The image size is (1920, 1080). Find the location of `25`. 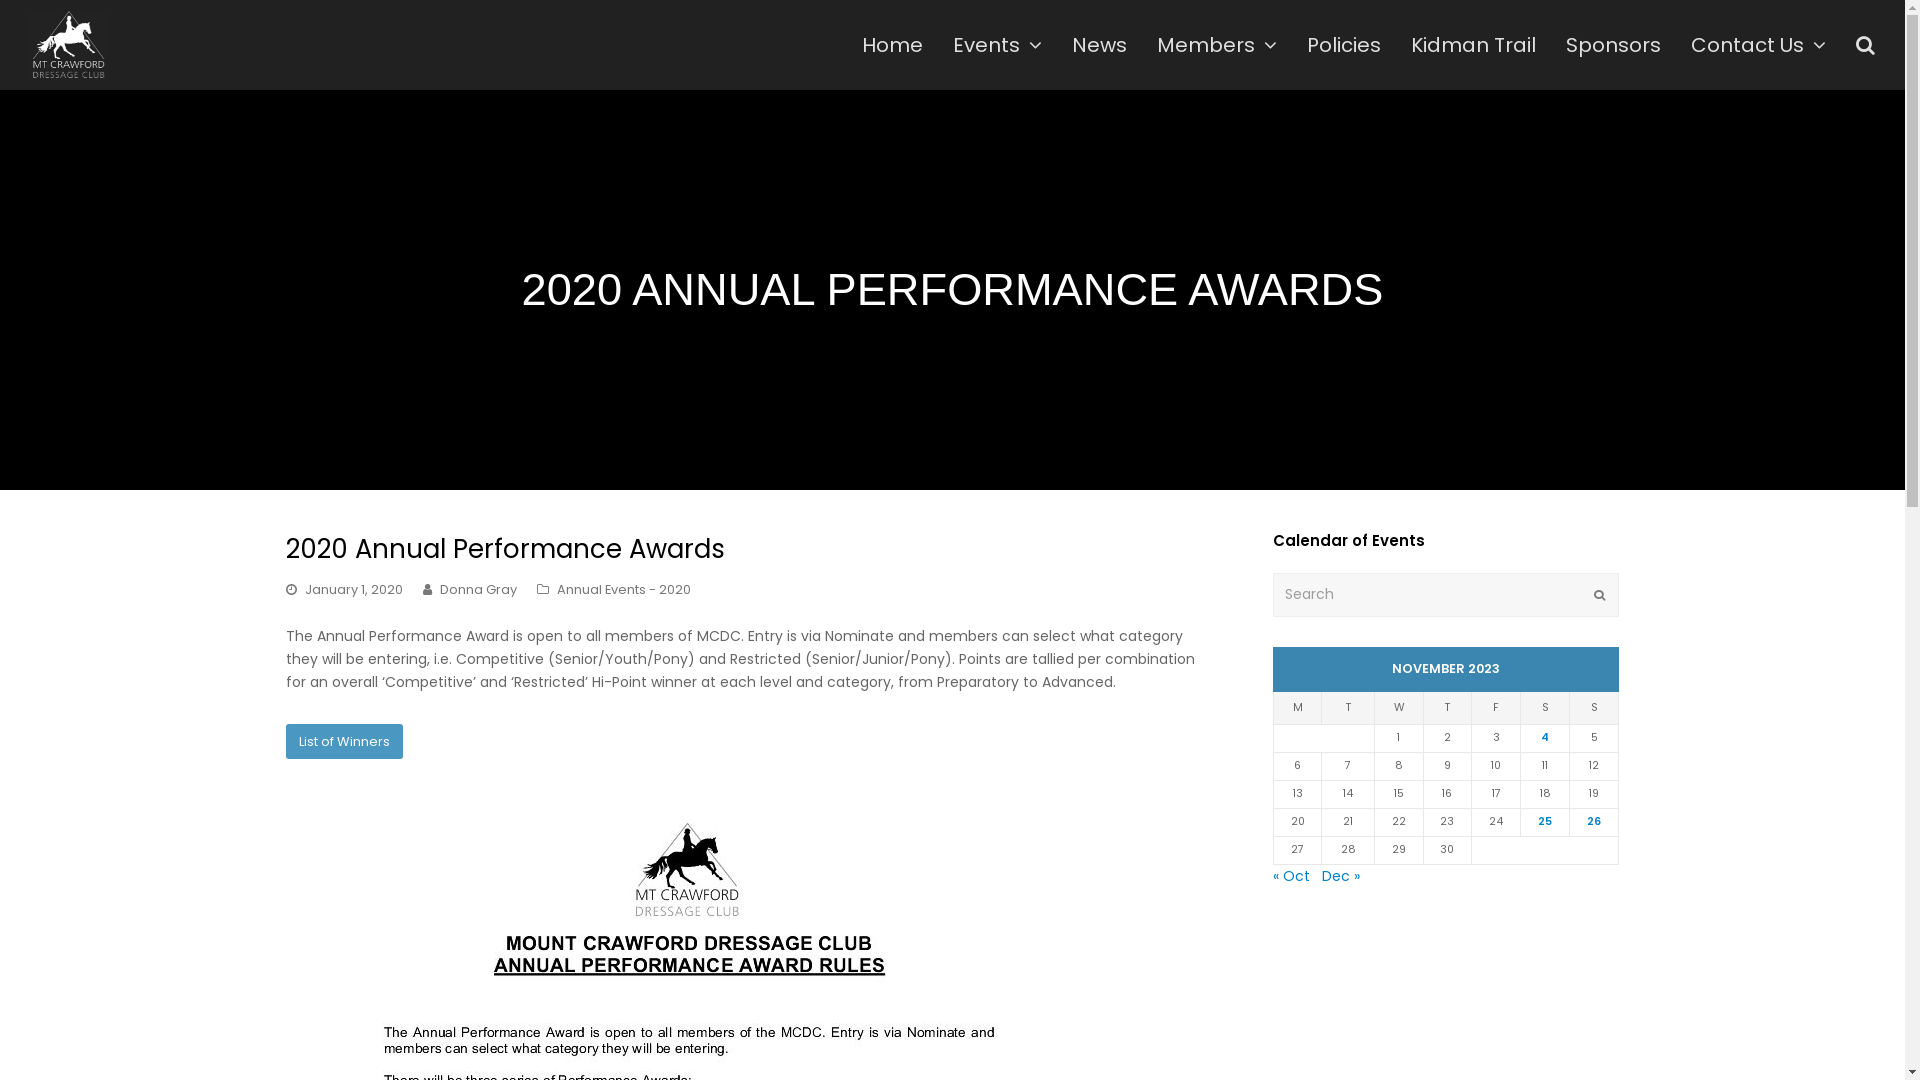

25 is located at coordinates (1545, 822).